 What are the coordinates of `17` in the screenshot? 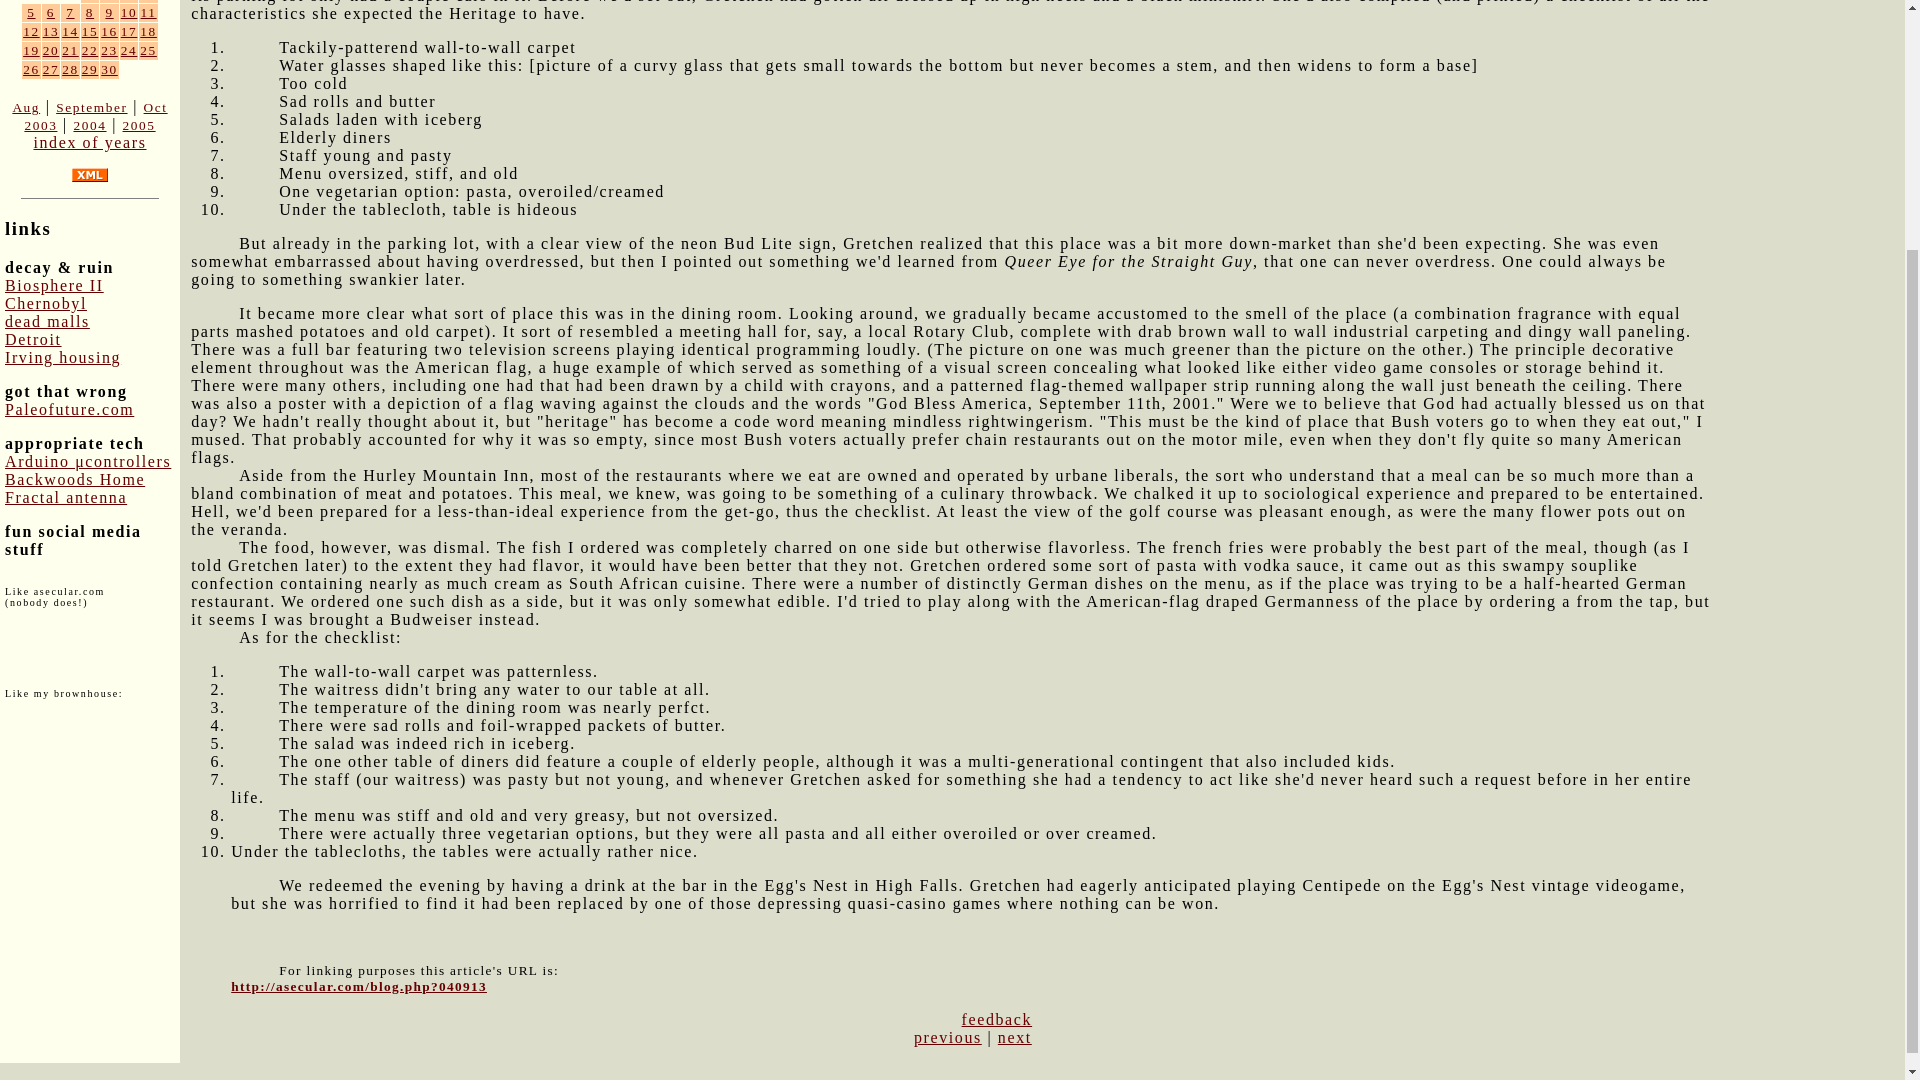 It's located at (129, 30).